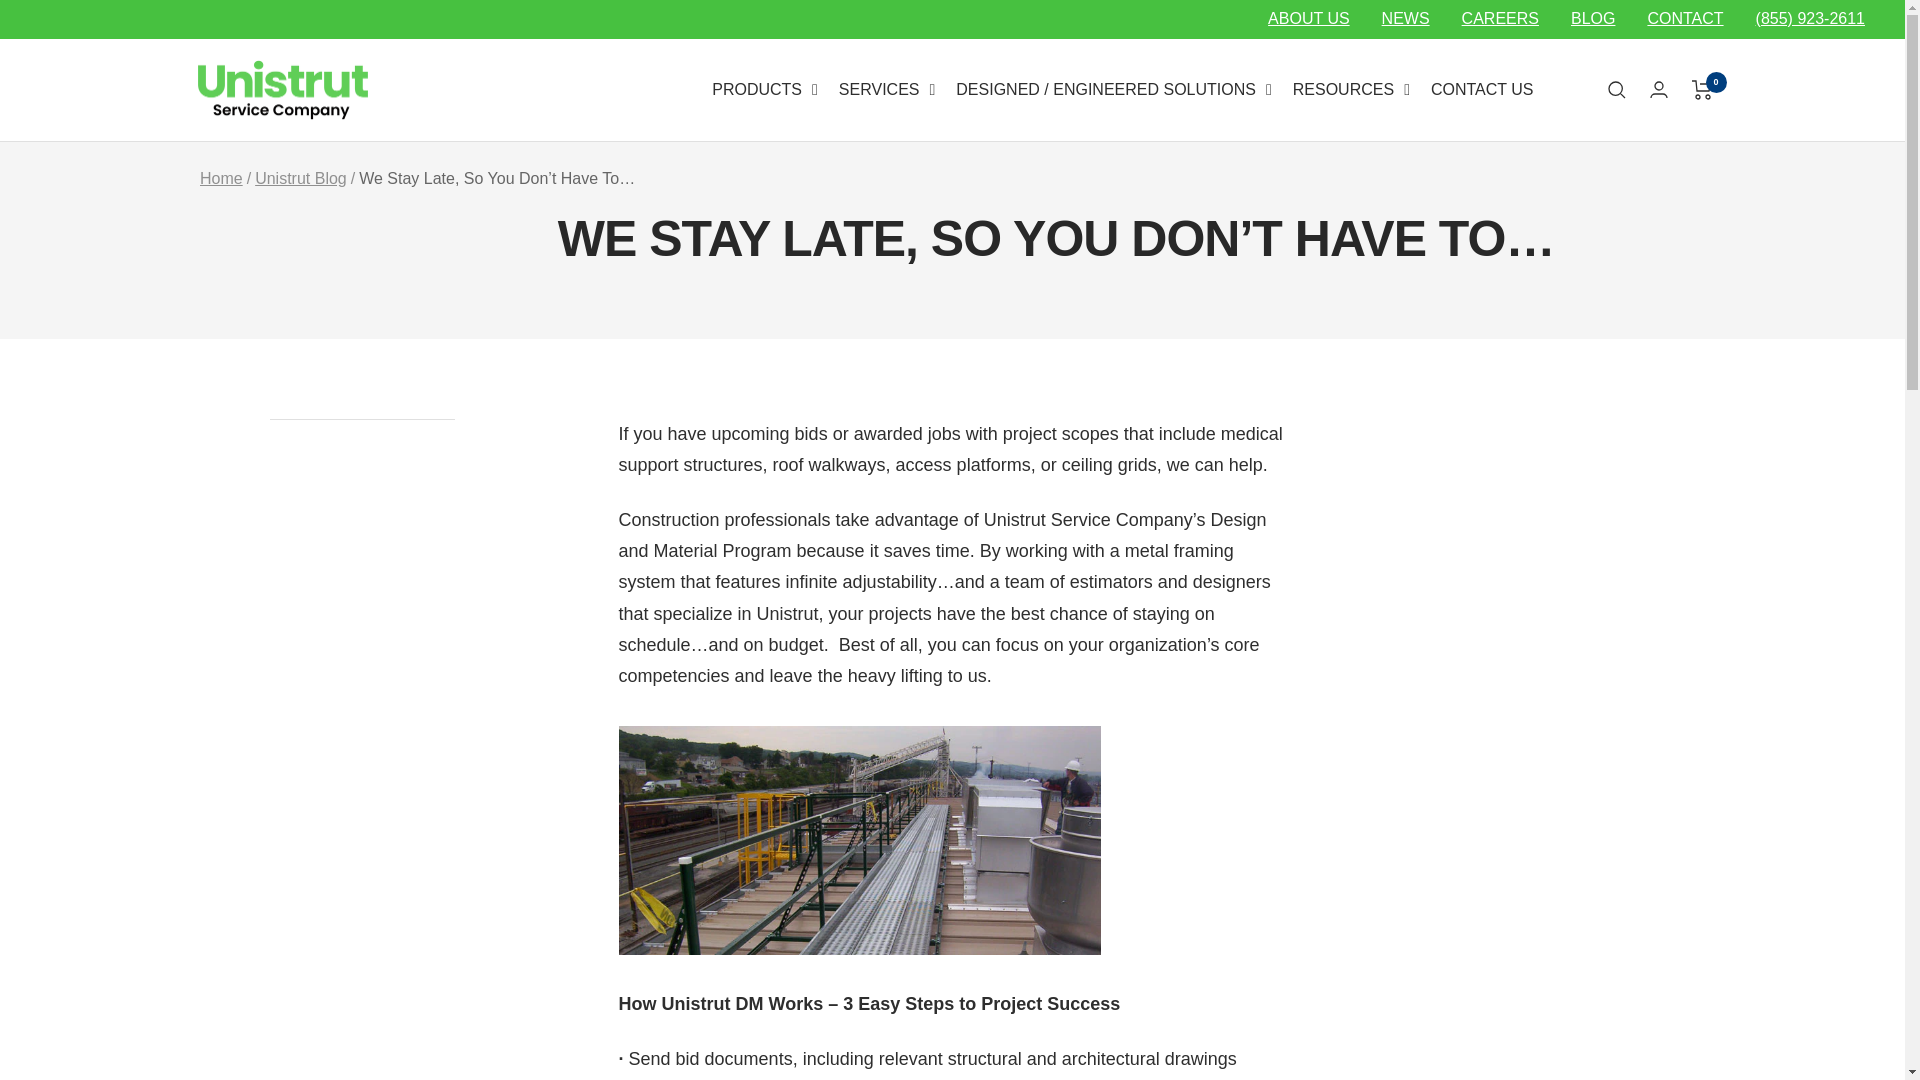  What do you see at coordinates (764, 90) in the screenshot?
I see `PRODUCTS` at bounding box center [764, 90].